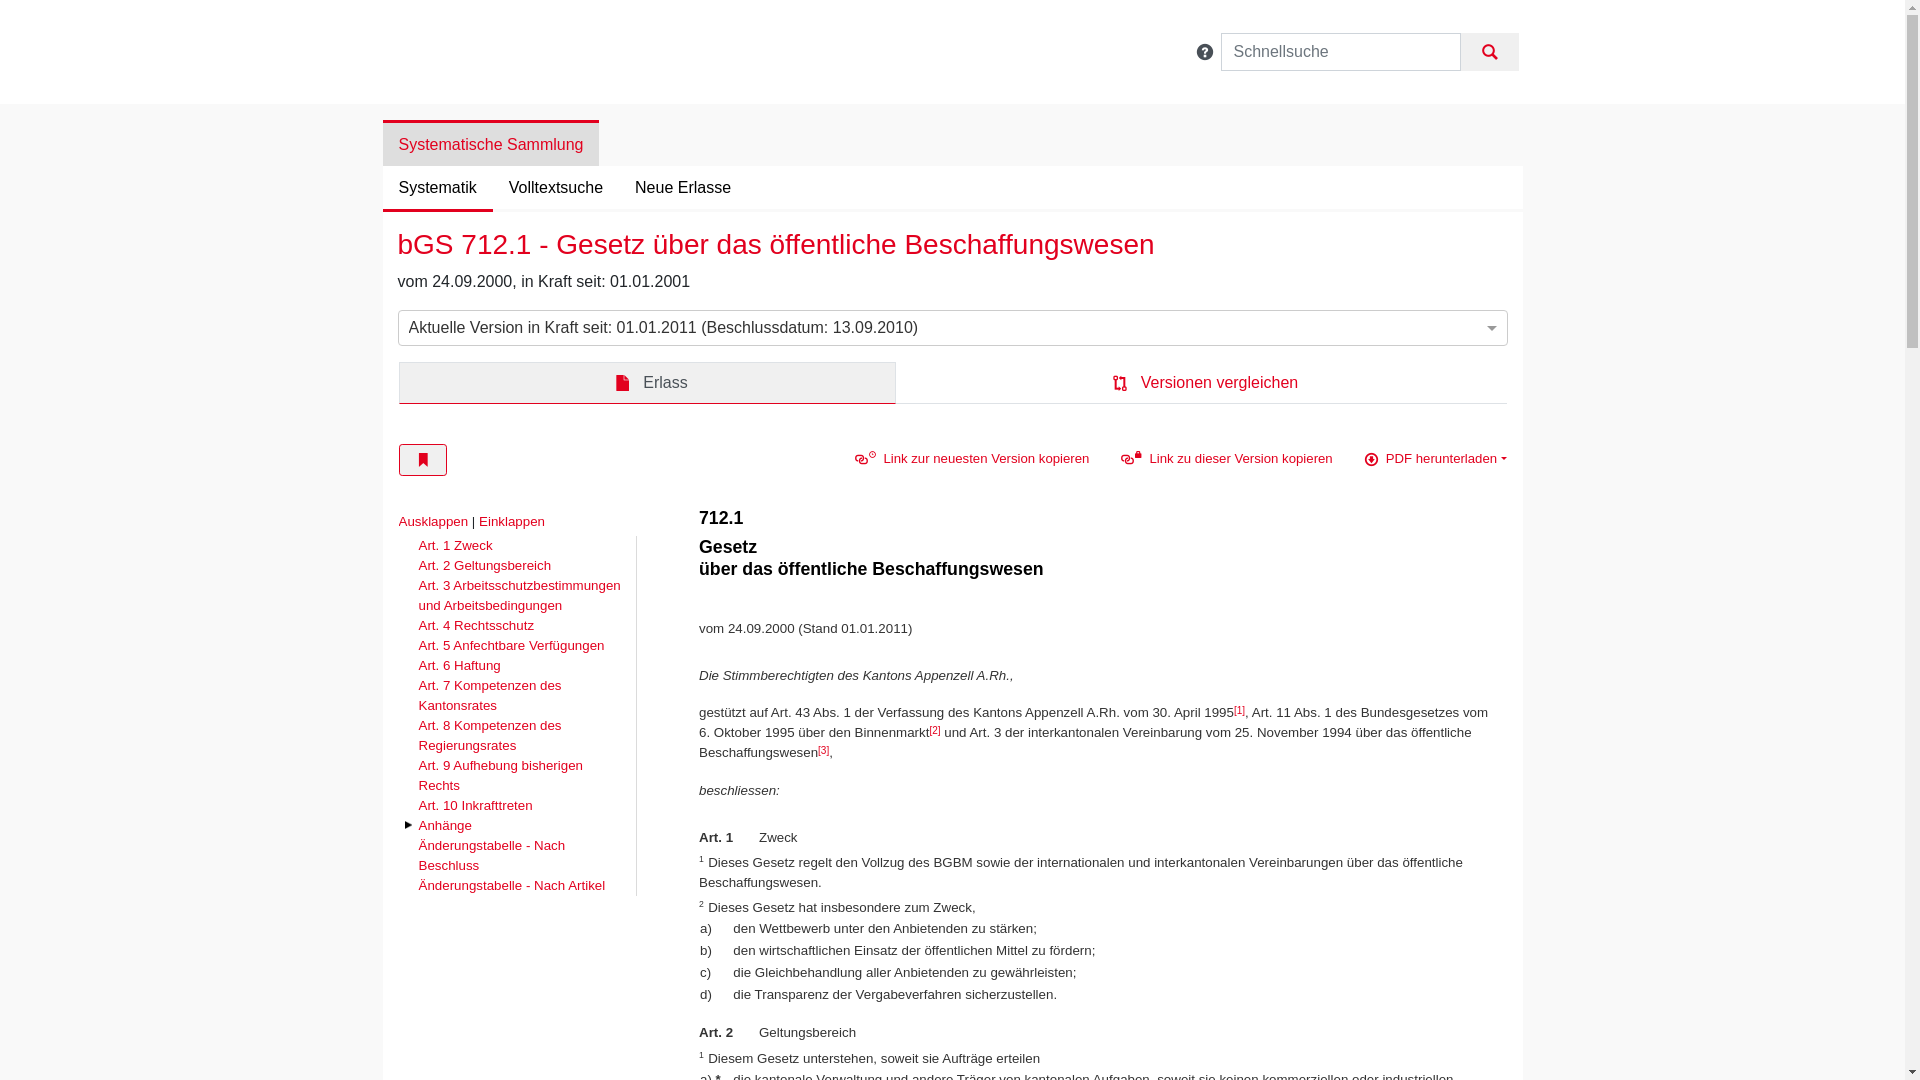 The width and height of the screenshot is (1920, 1080). What do you see at coordinates (520, 596) in the screenshot?
I see `Art. 3 Arbeitsschutzbestimmungen und Arbeitsbedingungen` at bounding box center [520, 596].